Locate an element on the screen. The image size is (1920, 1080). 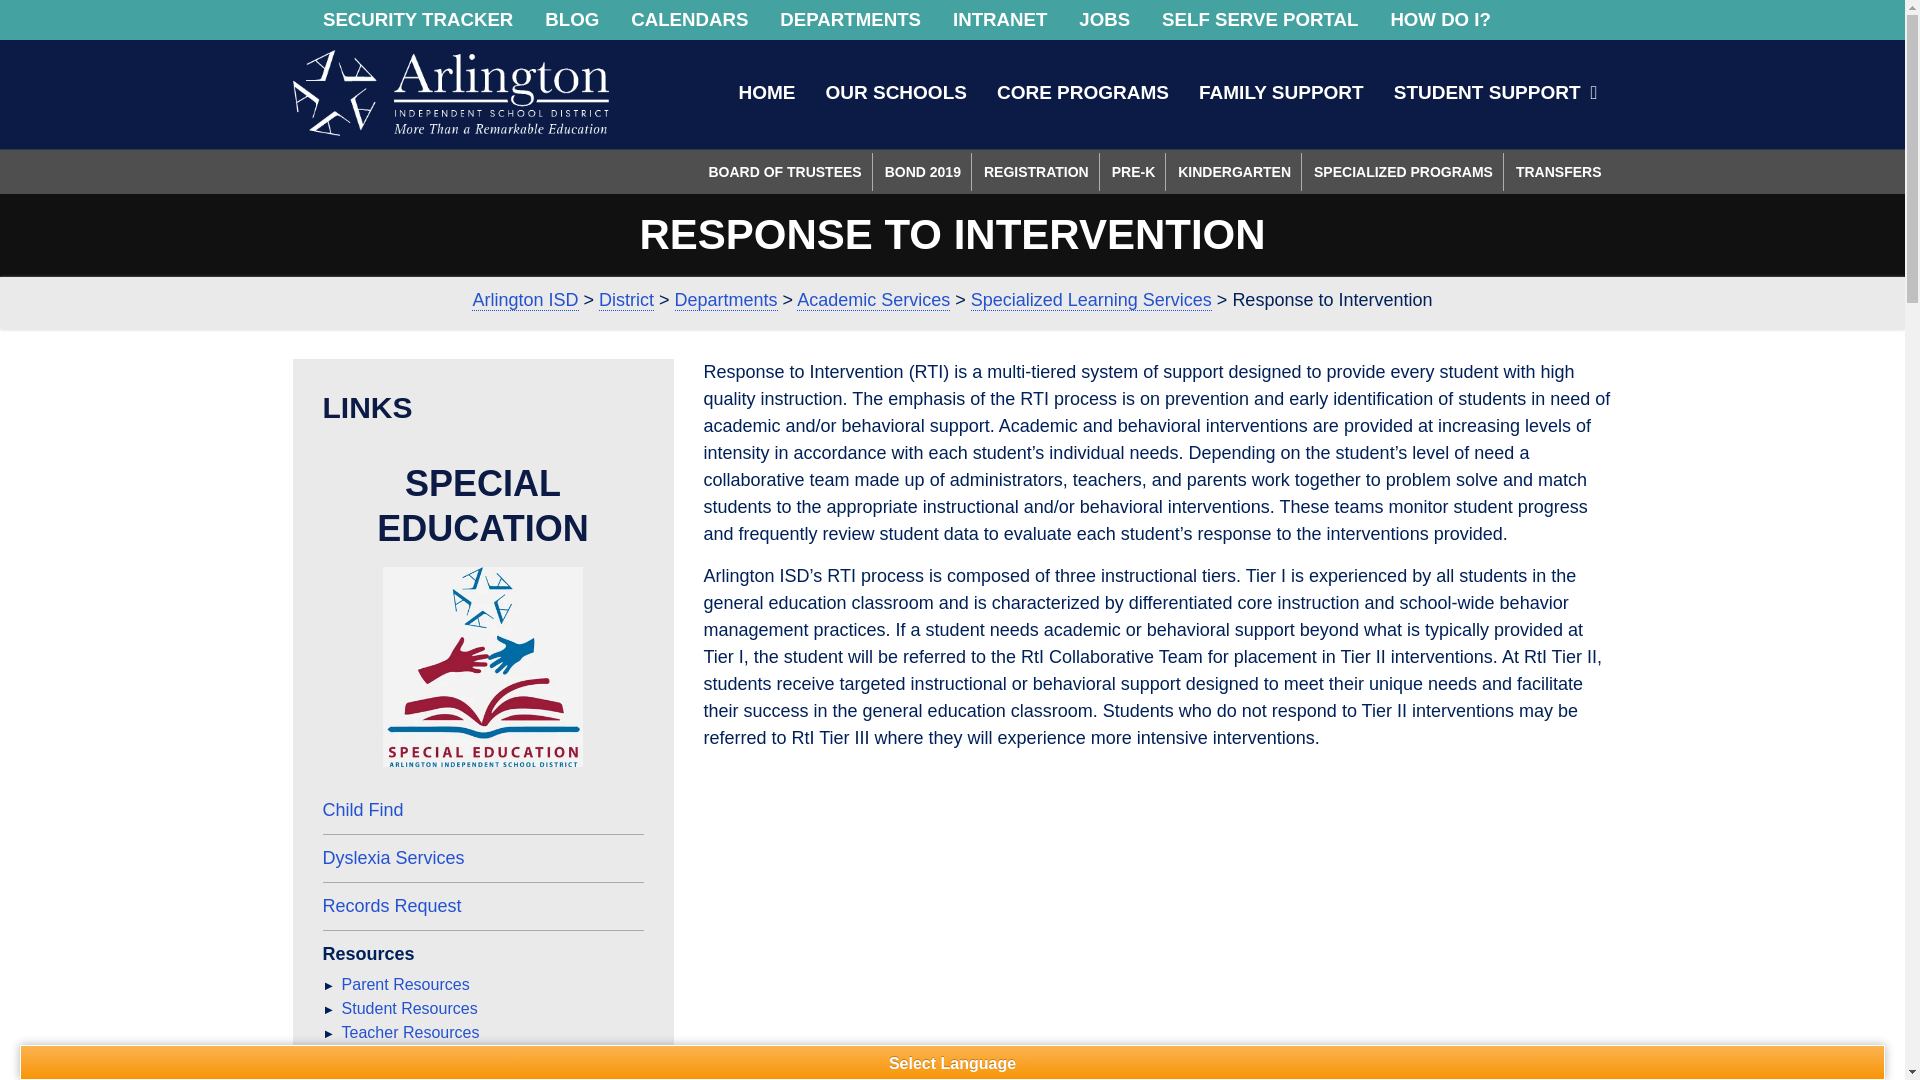
REGISTRATION is located at coordinates (1036, 172).